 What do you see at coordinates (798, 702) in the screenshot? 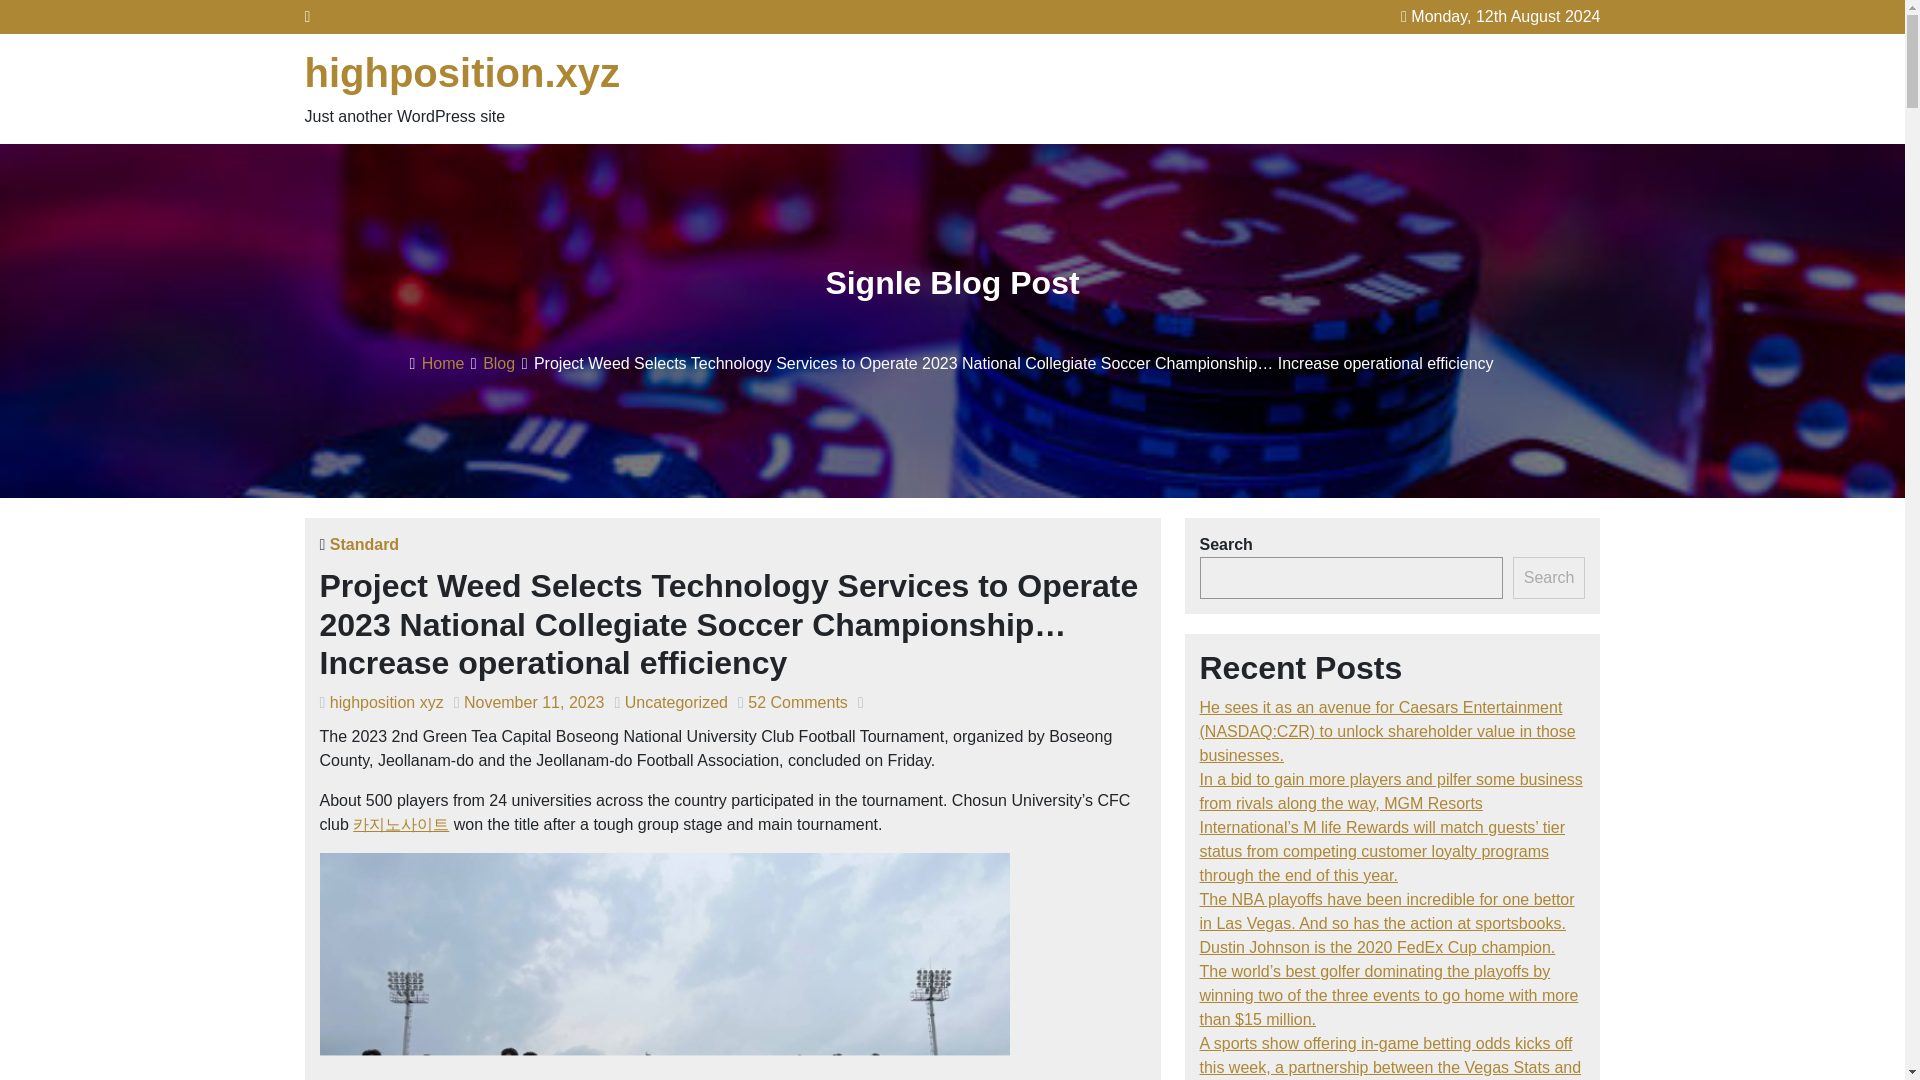
I see `52 Comments` at bounding box center [798, 702].